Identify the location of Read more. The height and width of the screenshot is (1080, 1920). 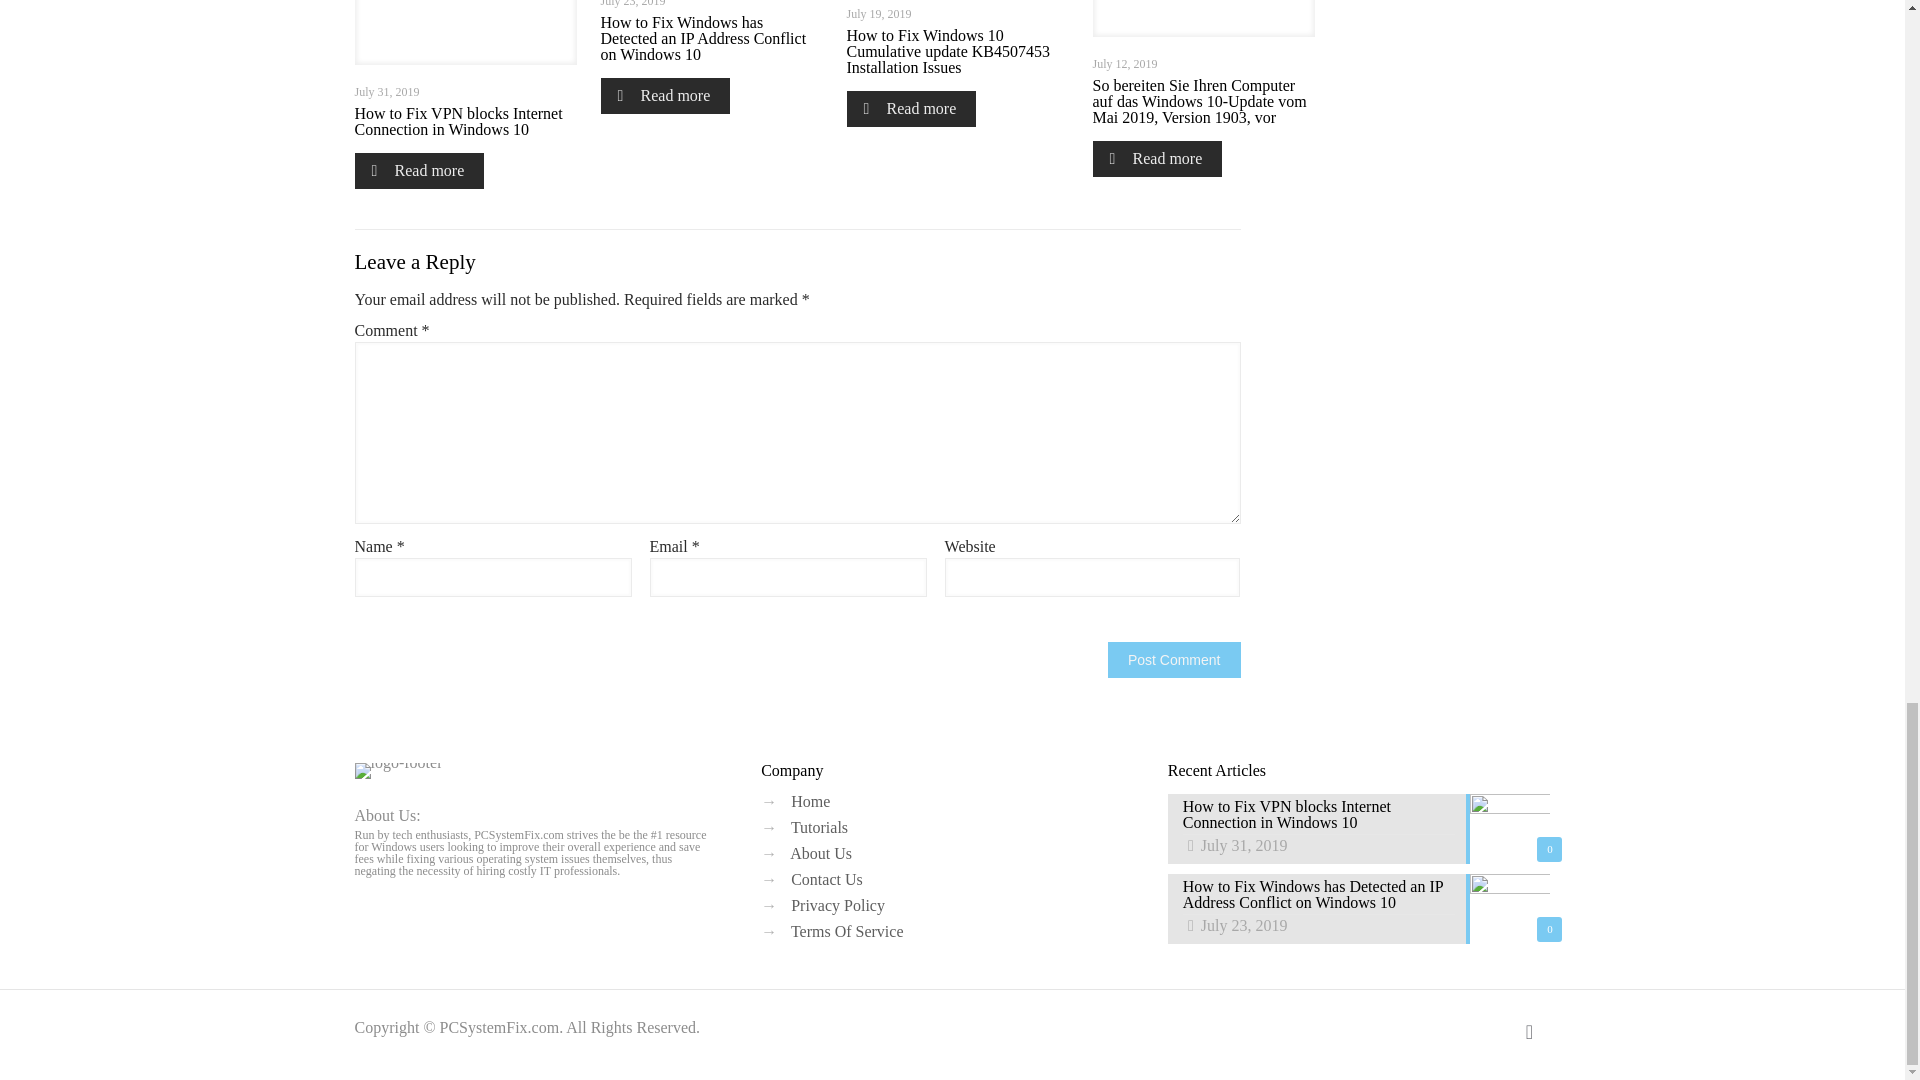
(664, 96).